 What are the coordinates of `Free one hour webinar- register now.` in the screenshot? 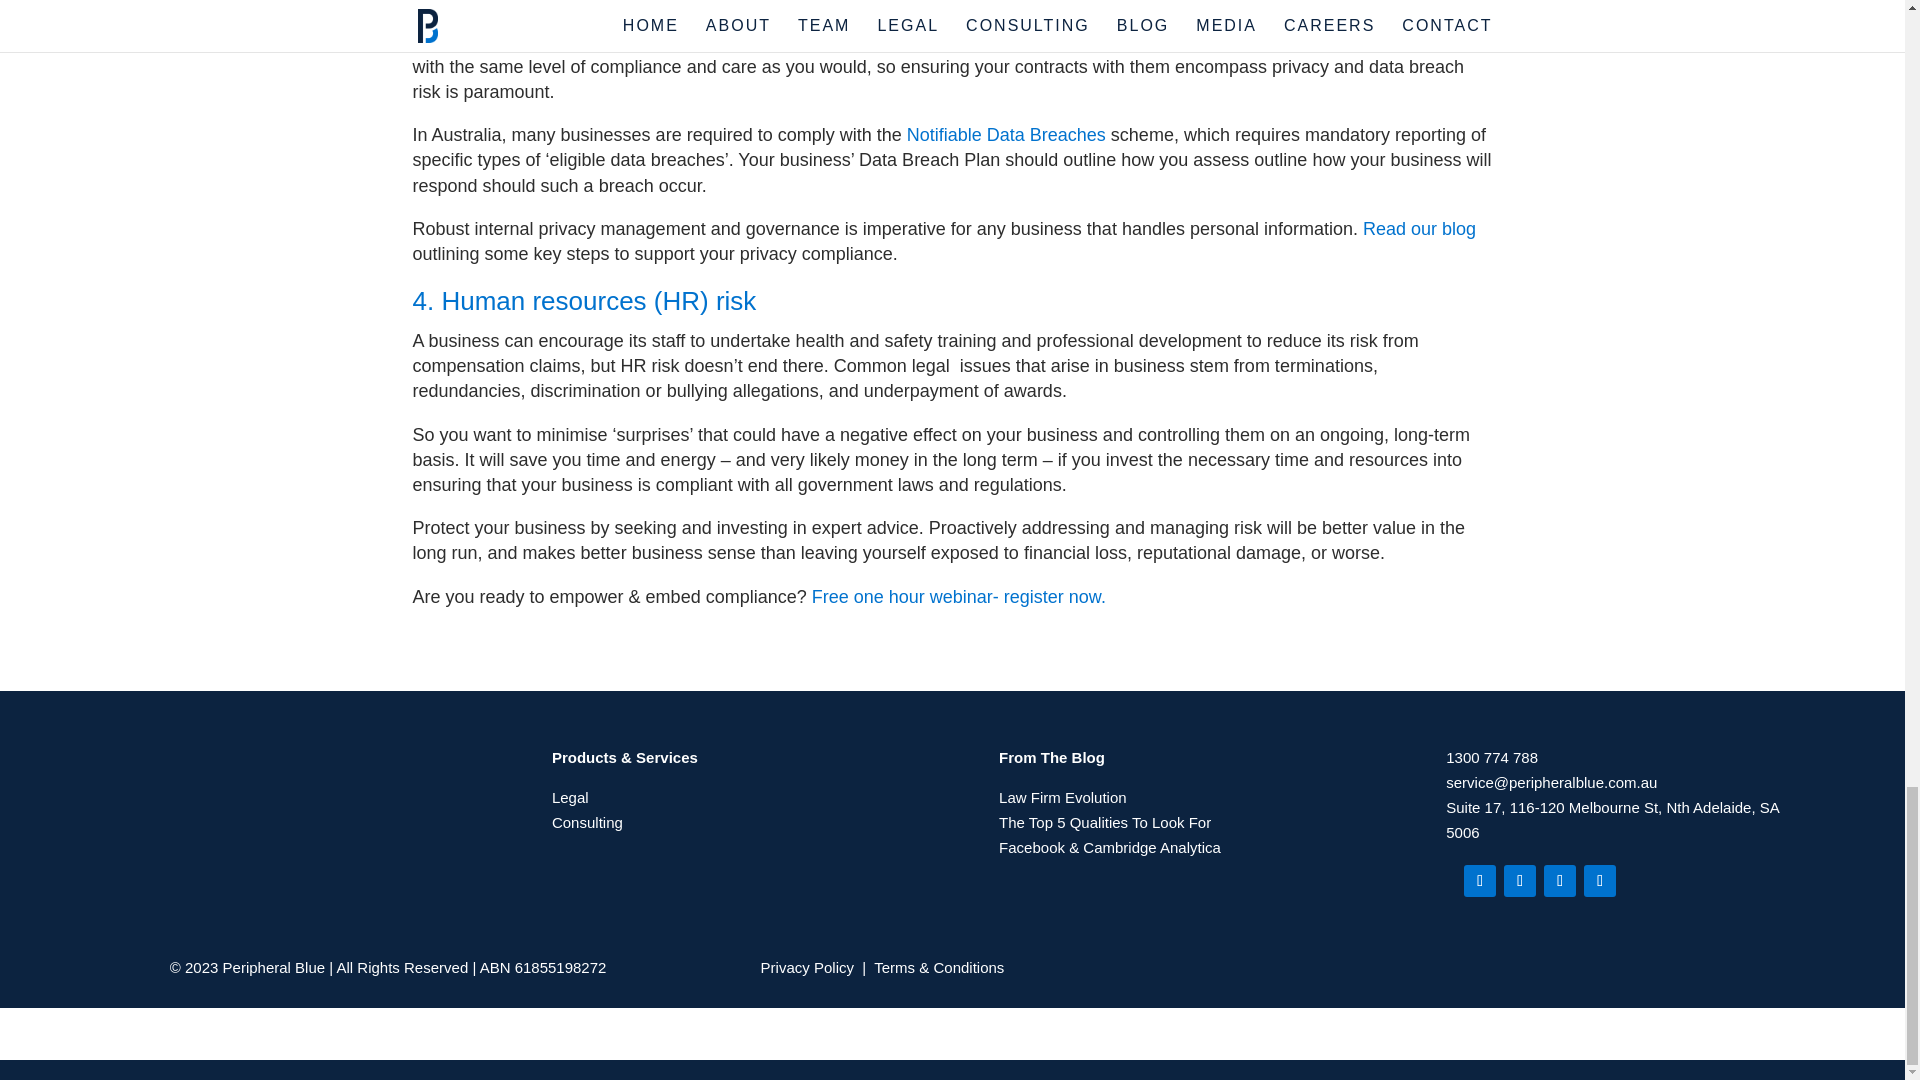 It's located at (958, 596).